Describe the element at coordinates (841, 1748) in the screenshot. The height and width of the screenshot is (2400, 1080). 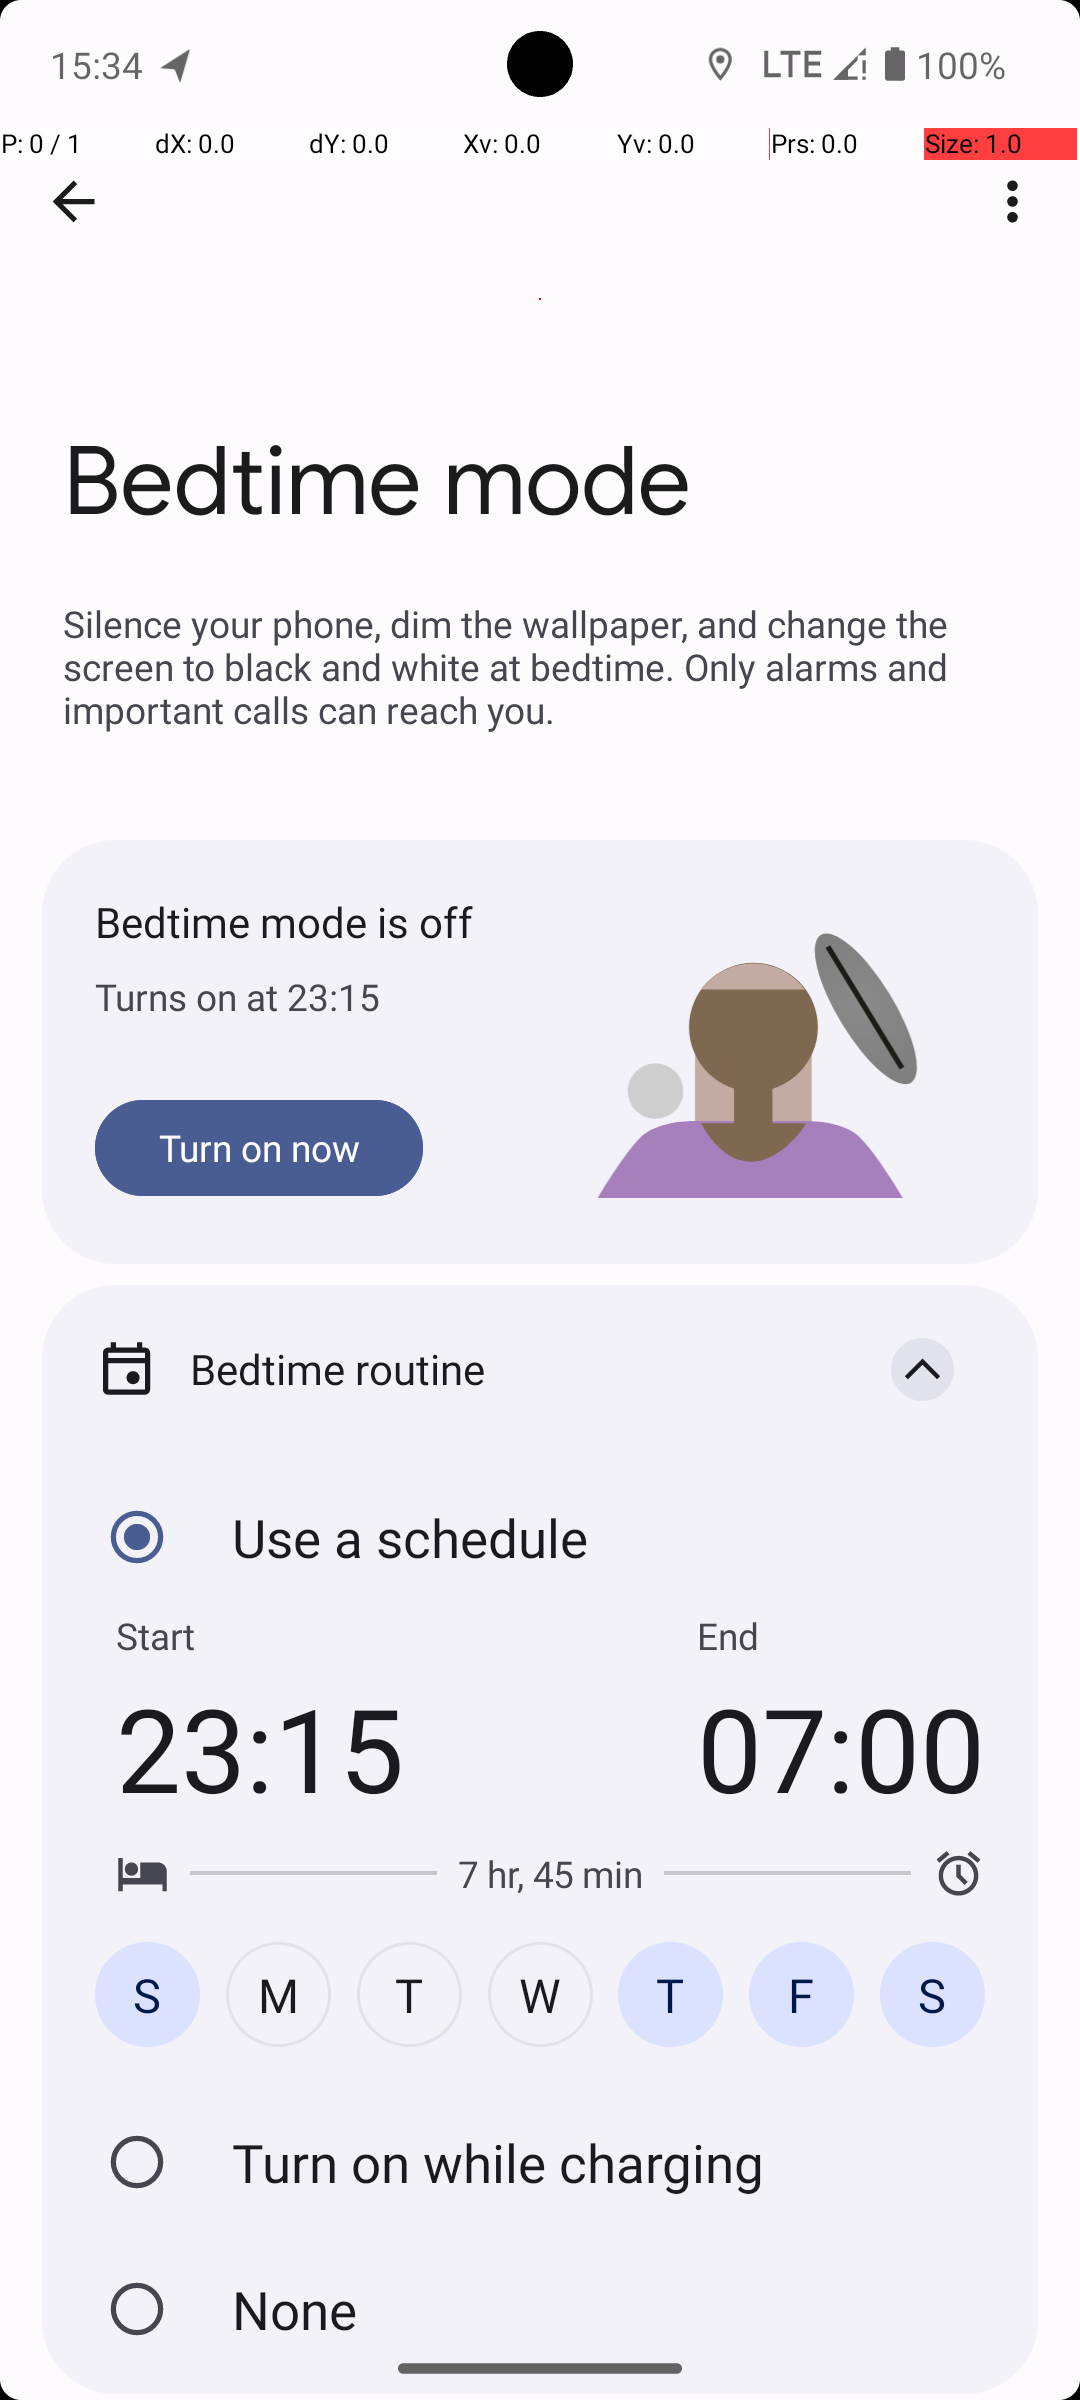
I see `07:00` at that location.